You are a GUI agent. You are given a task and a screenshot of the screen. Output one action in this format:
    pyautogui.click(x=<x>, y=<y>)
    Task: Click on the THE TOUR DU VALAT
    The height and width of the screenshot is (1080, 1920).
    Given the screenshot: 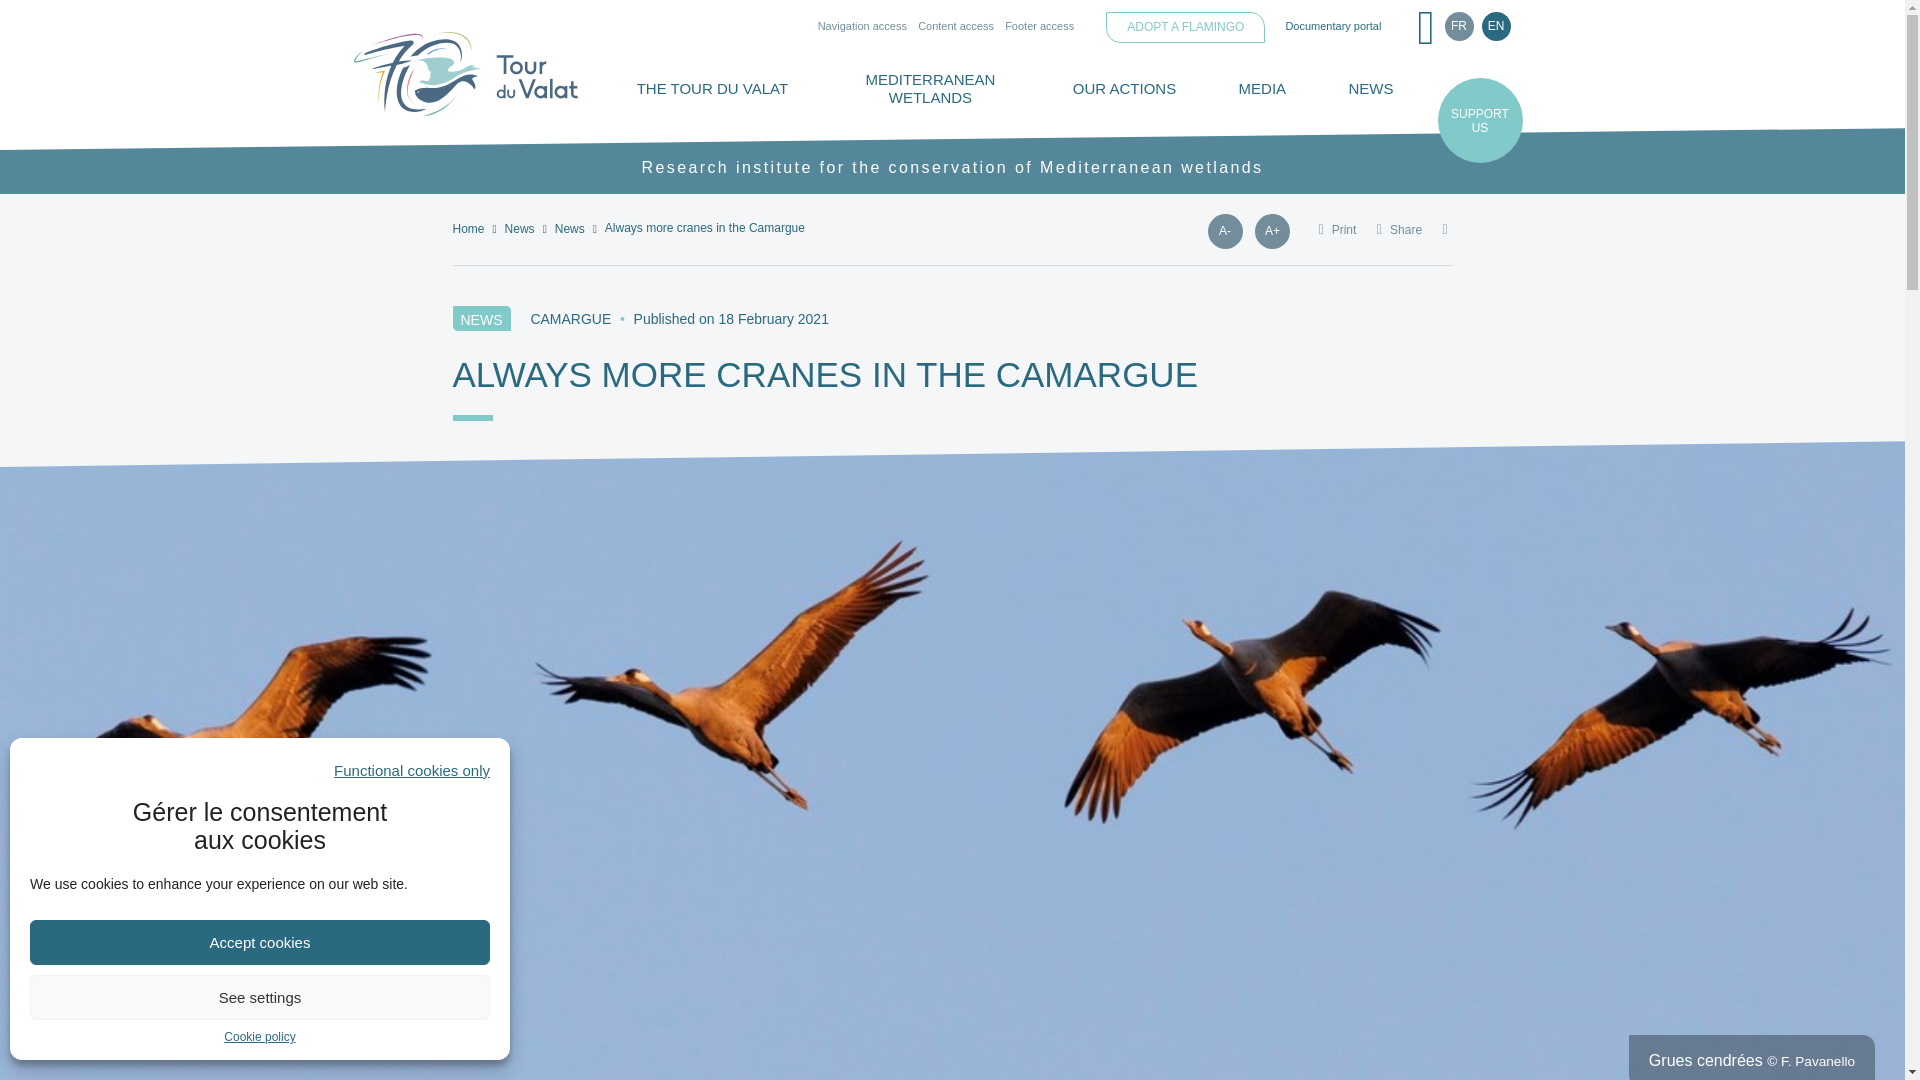 What is the action you would take?
    pyautogui.click(x=712, y=88)
    